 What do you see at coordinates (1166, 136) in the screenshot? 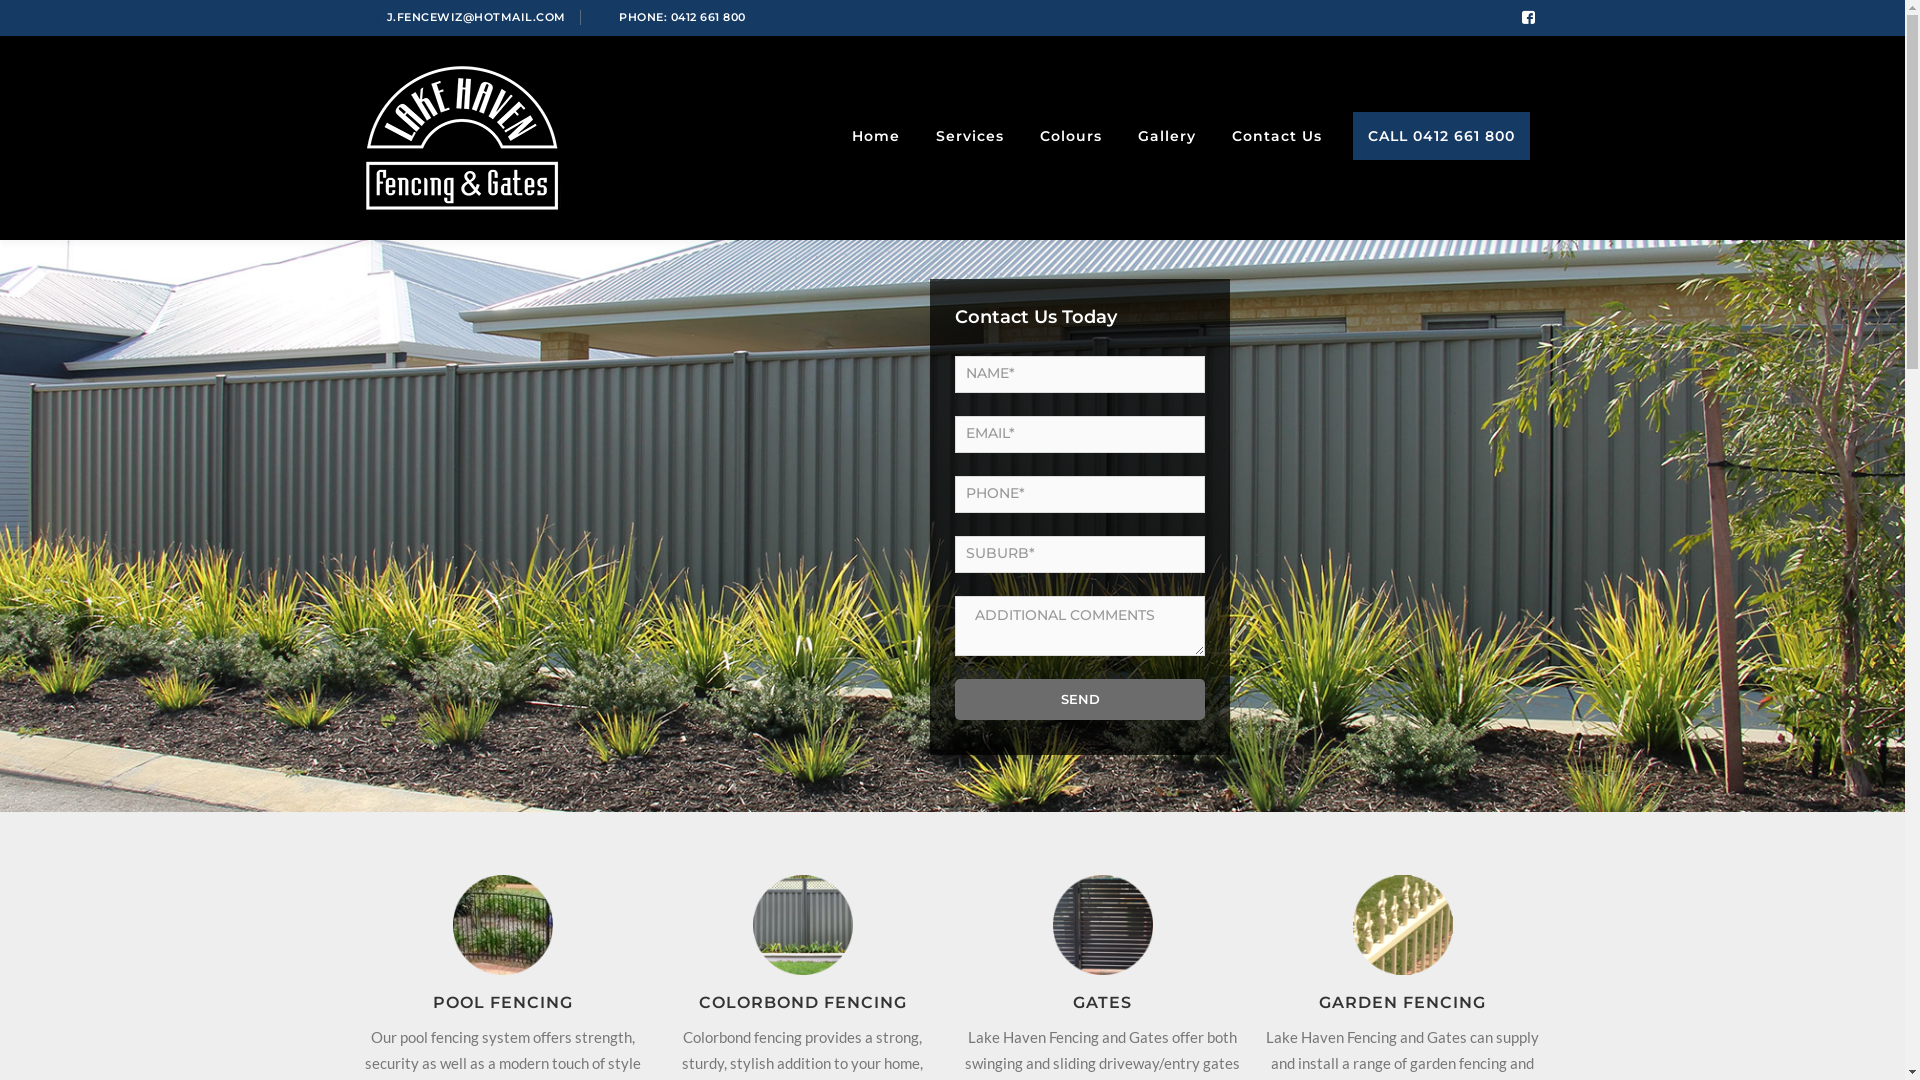
I see `Gallery` at bounding box center [1166, 136].